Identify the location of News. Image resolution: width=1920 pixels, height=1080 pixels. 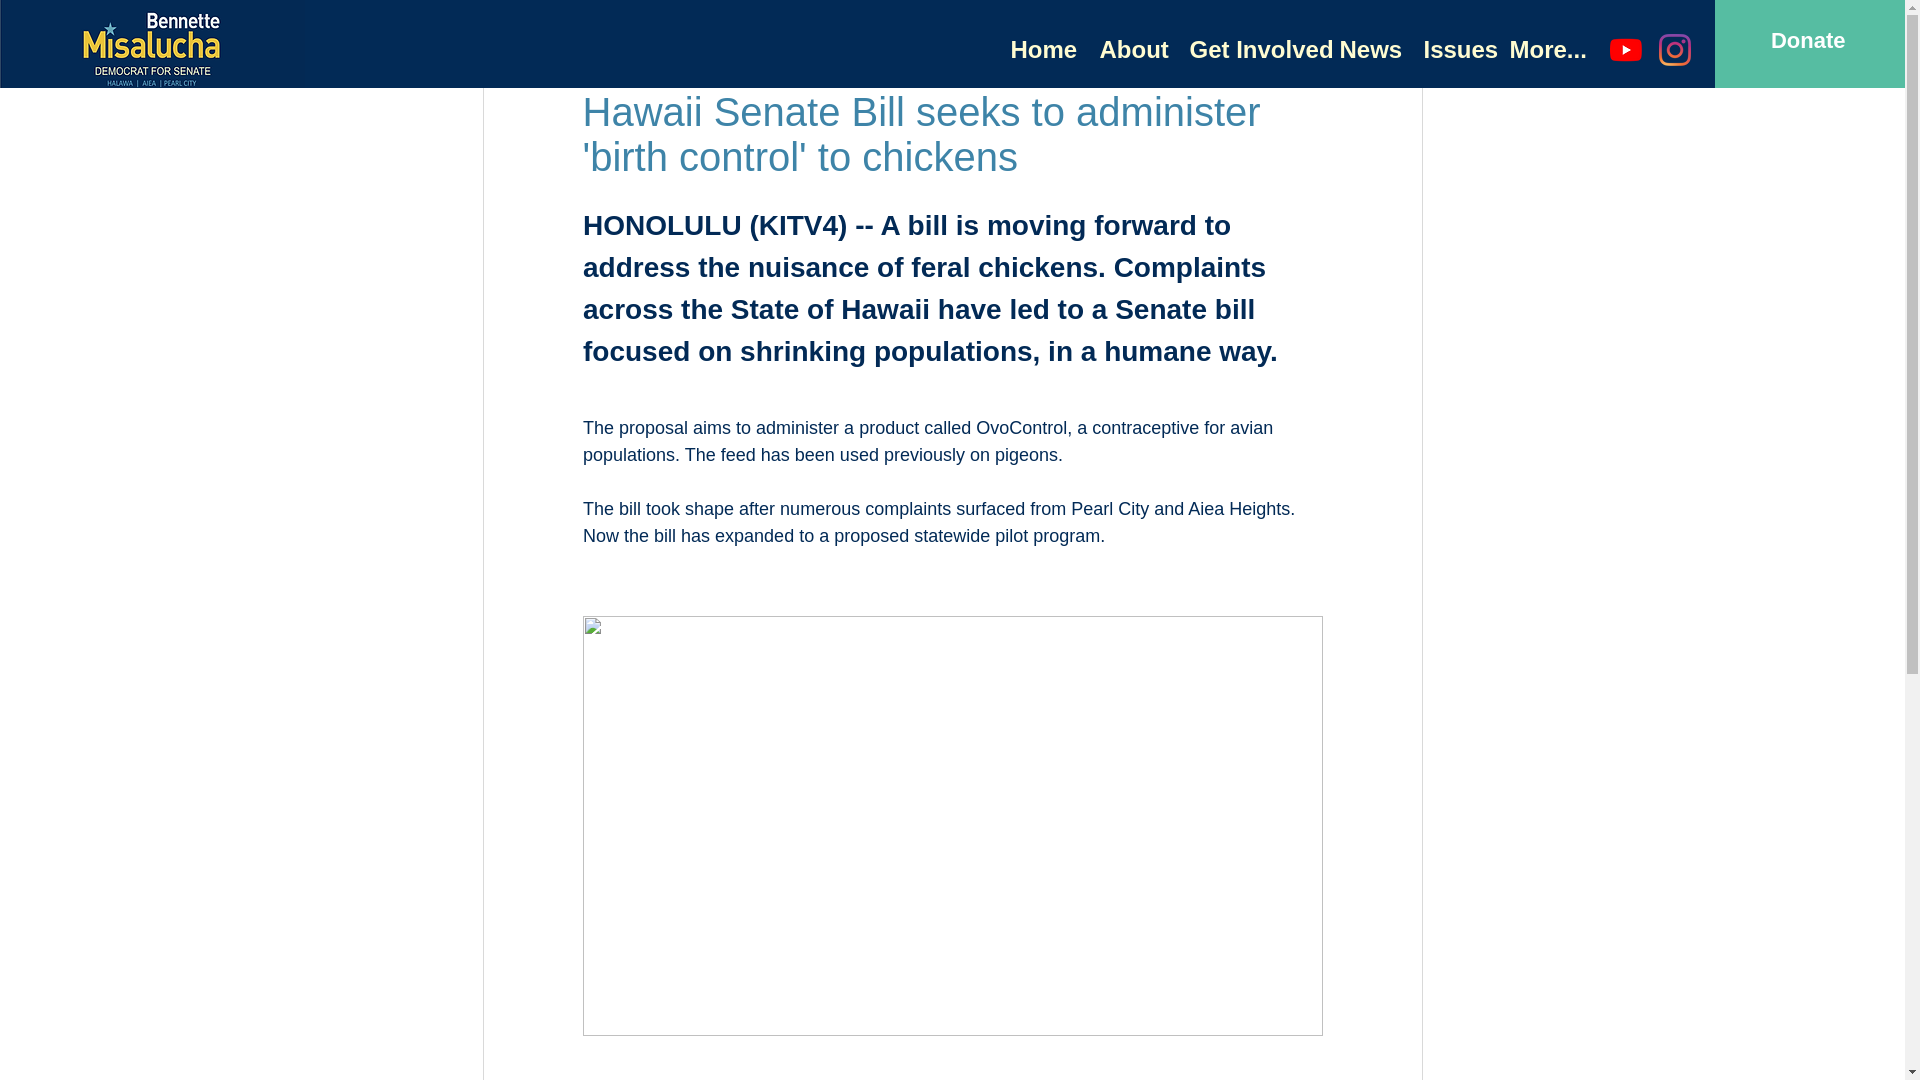
(1366, 50).